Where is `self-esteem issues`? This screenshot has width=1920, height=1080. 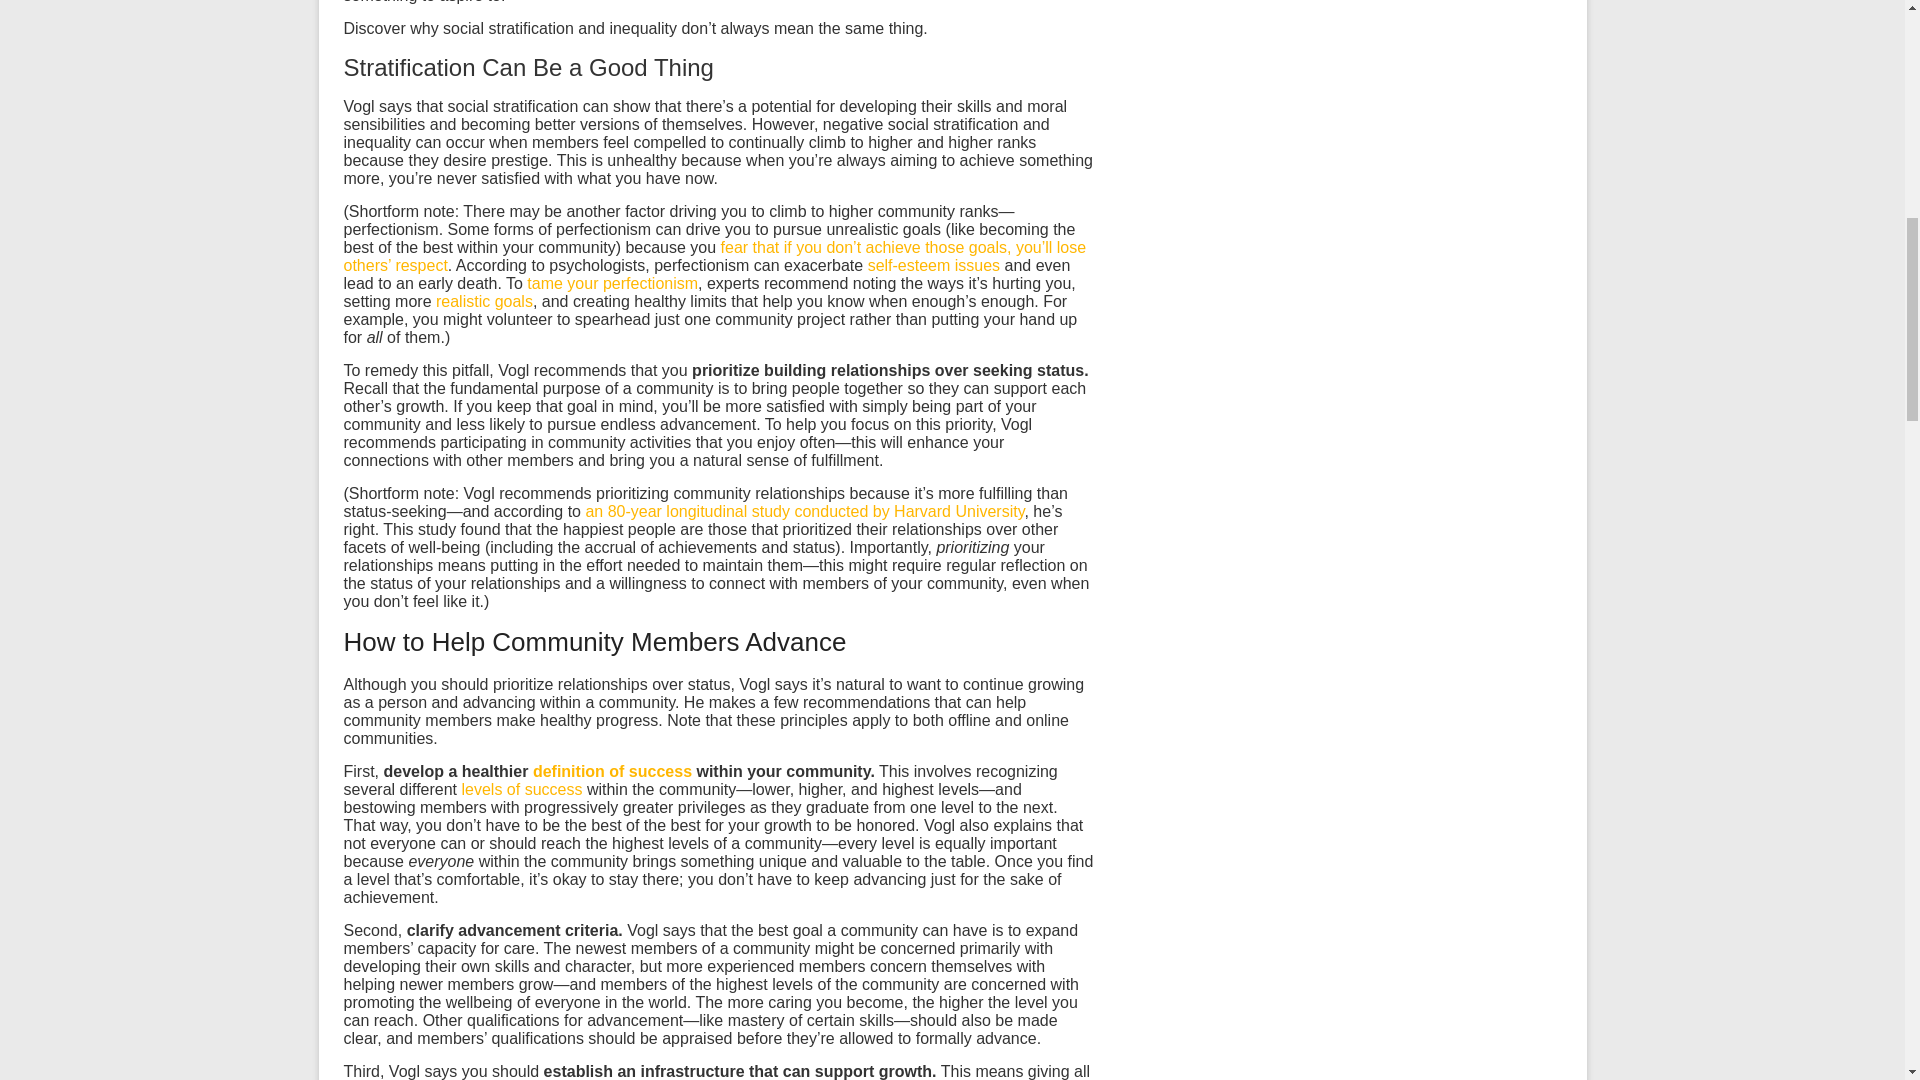 self-esteem issues is located at coordinates (934, 266).